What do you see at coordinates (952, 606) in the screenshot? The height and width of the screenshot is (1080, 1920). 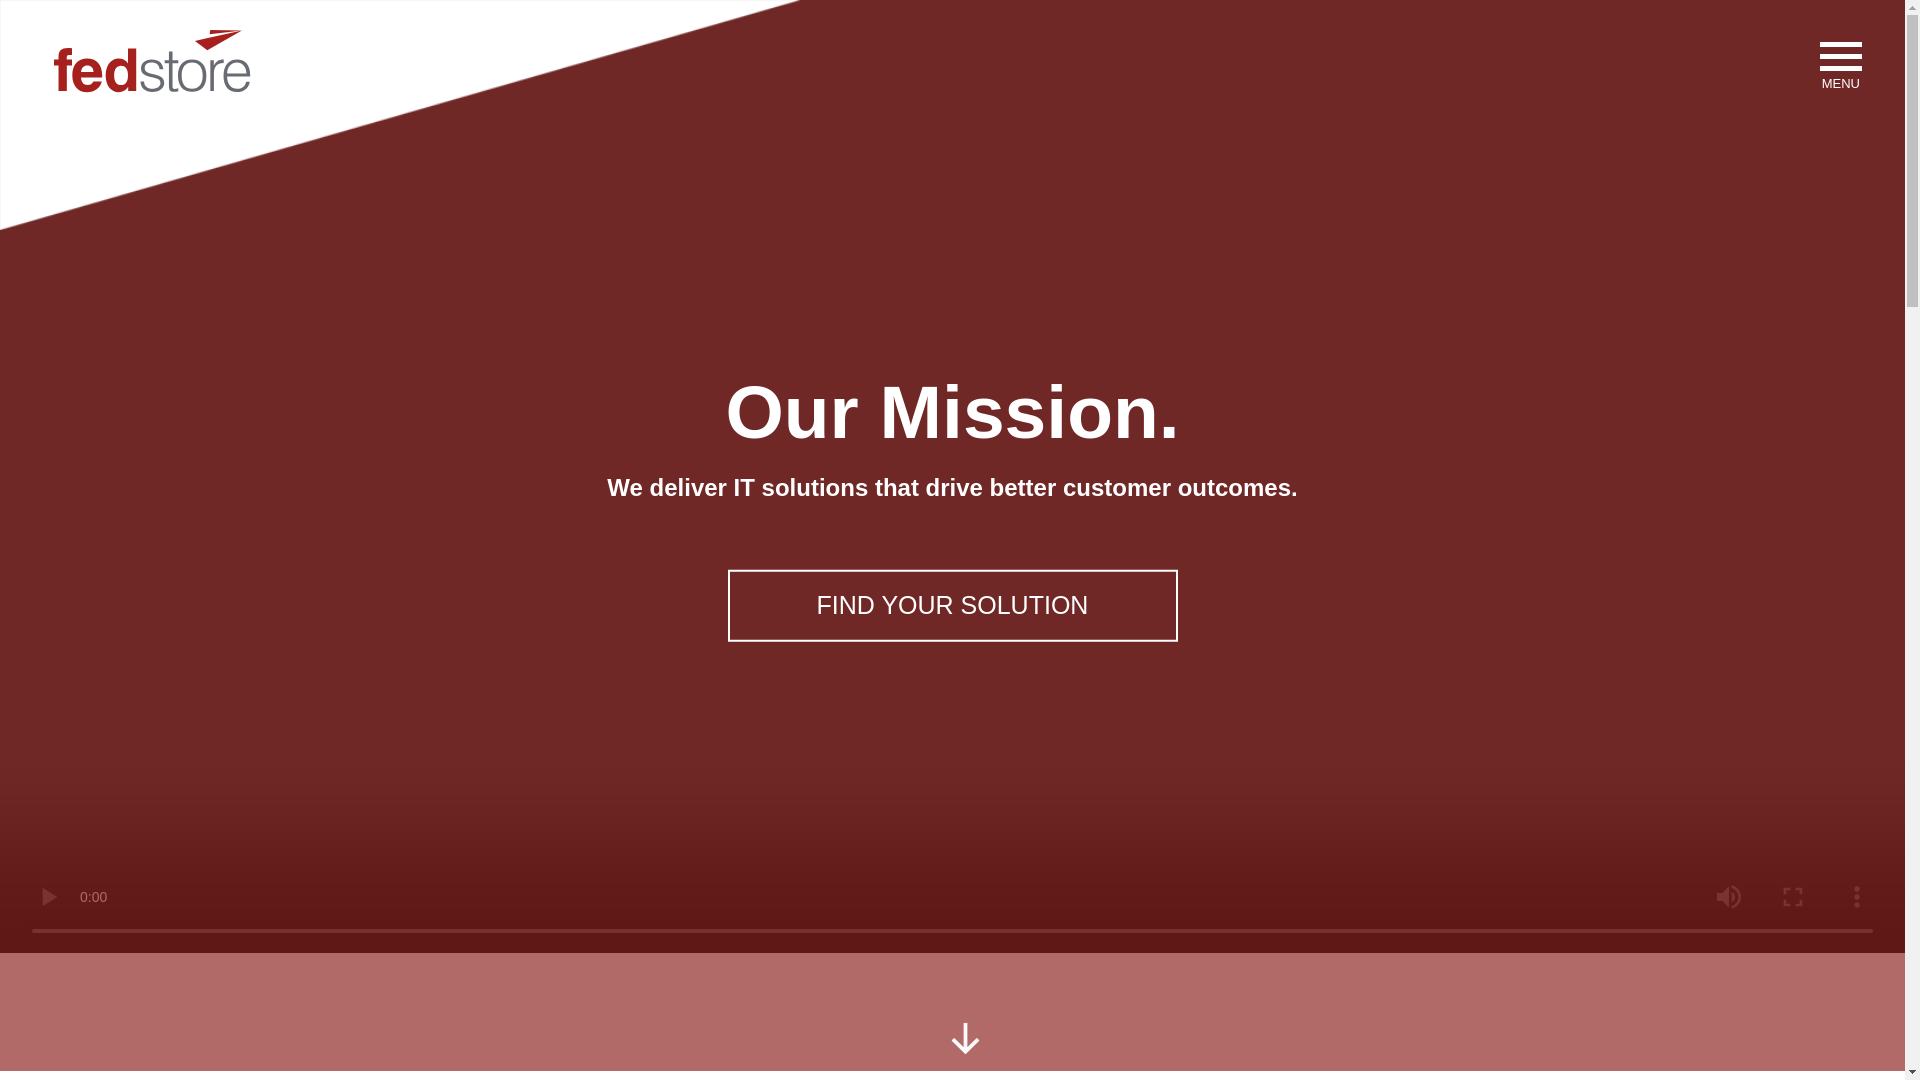 I see `FIND YOUR SOLUTION` at bounding box center [952, 606].